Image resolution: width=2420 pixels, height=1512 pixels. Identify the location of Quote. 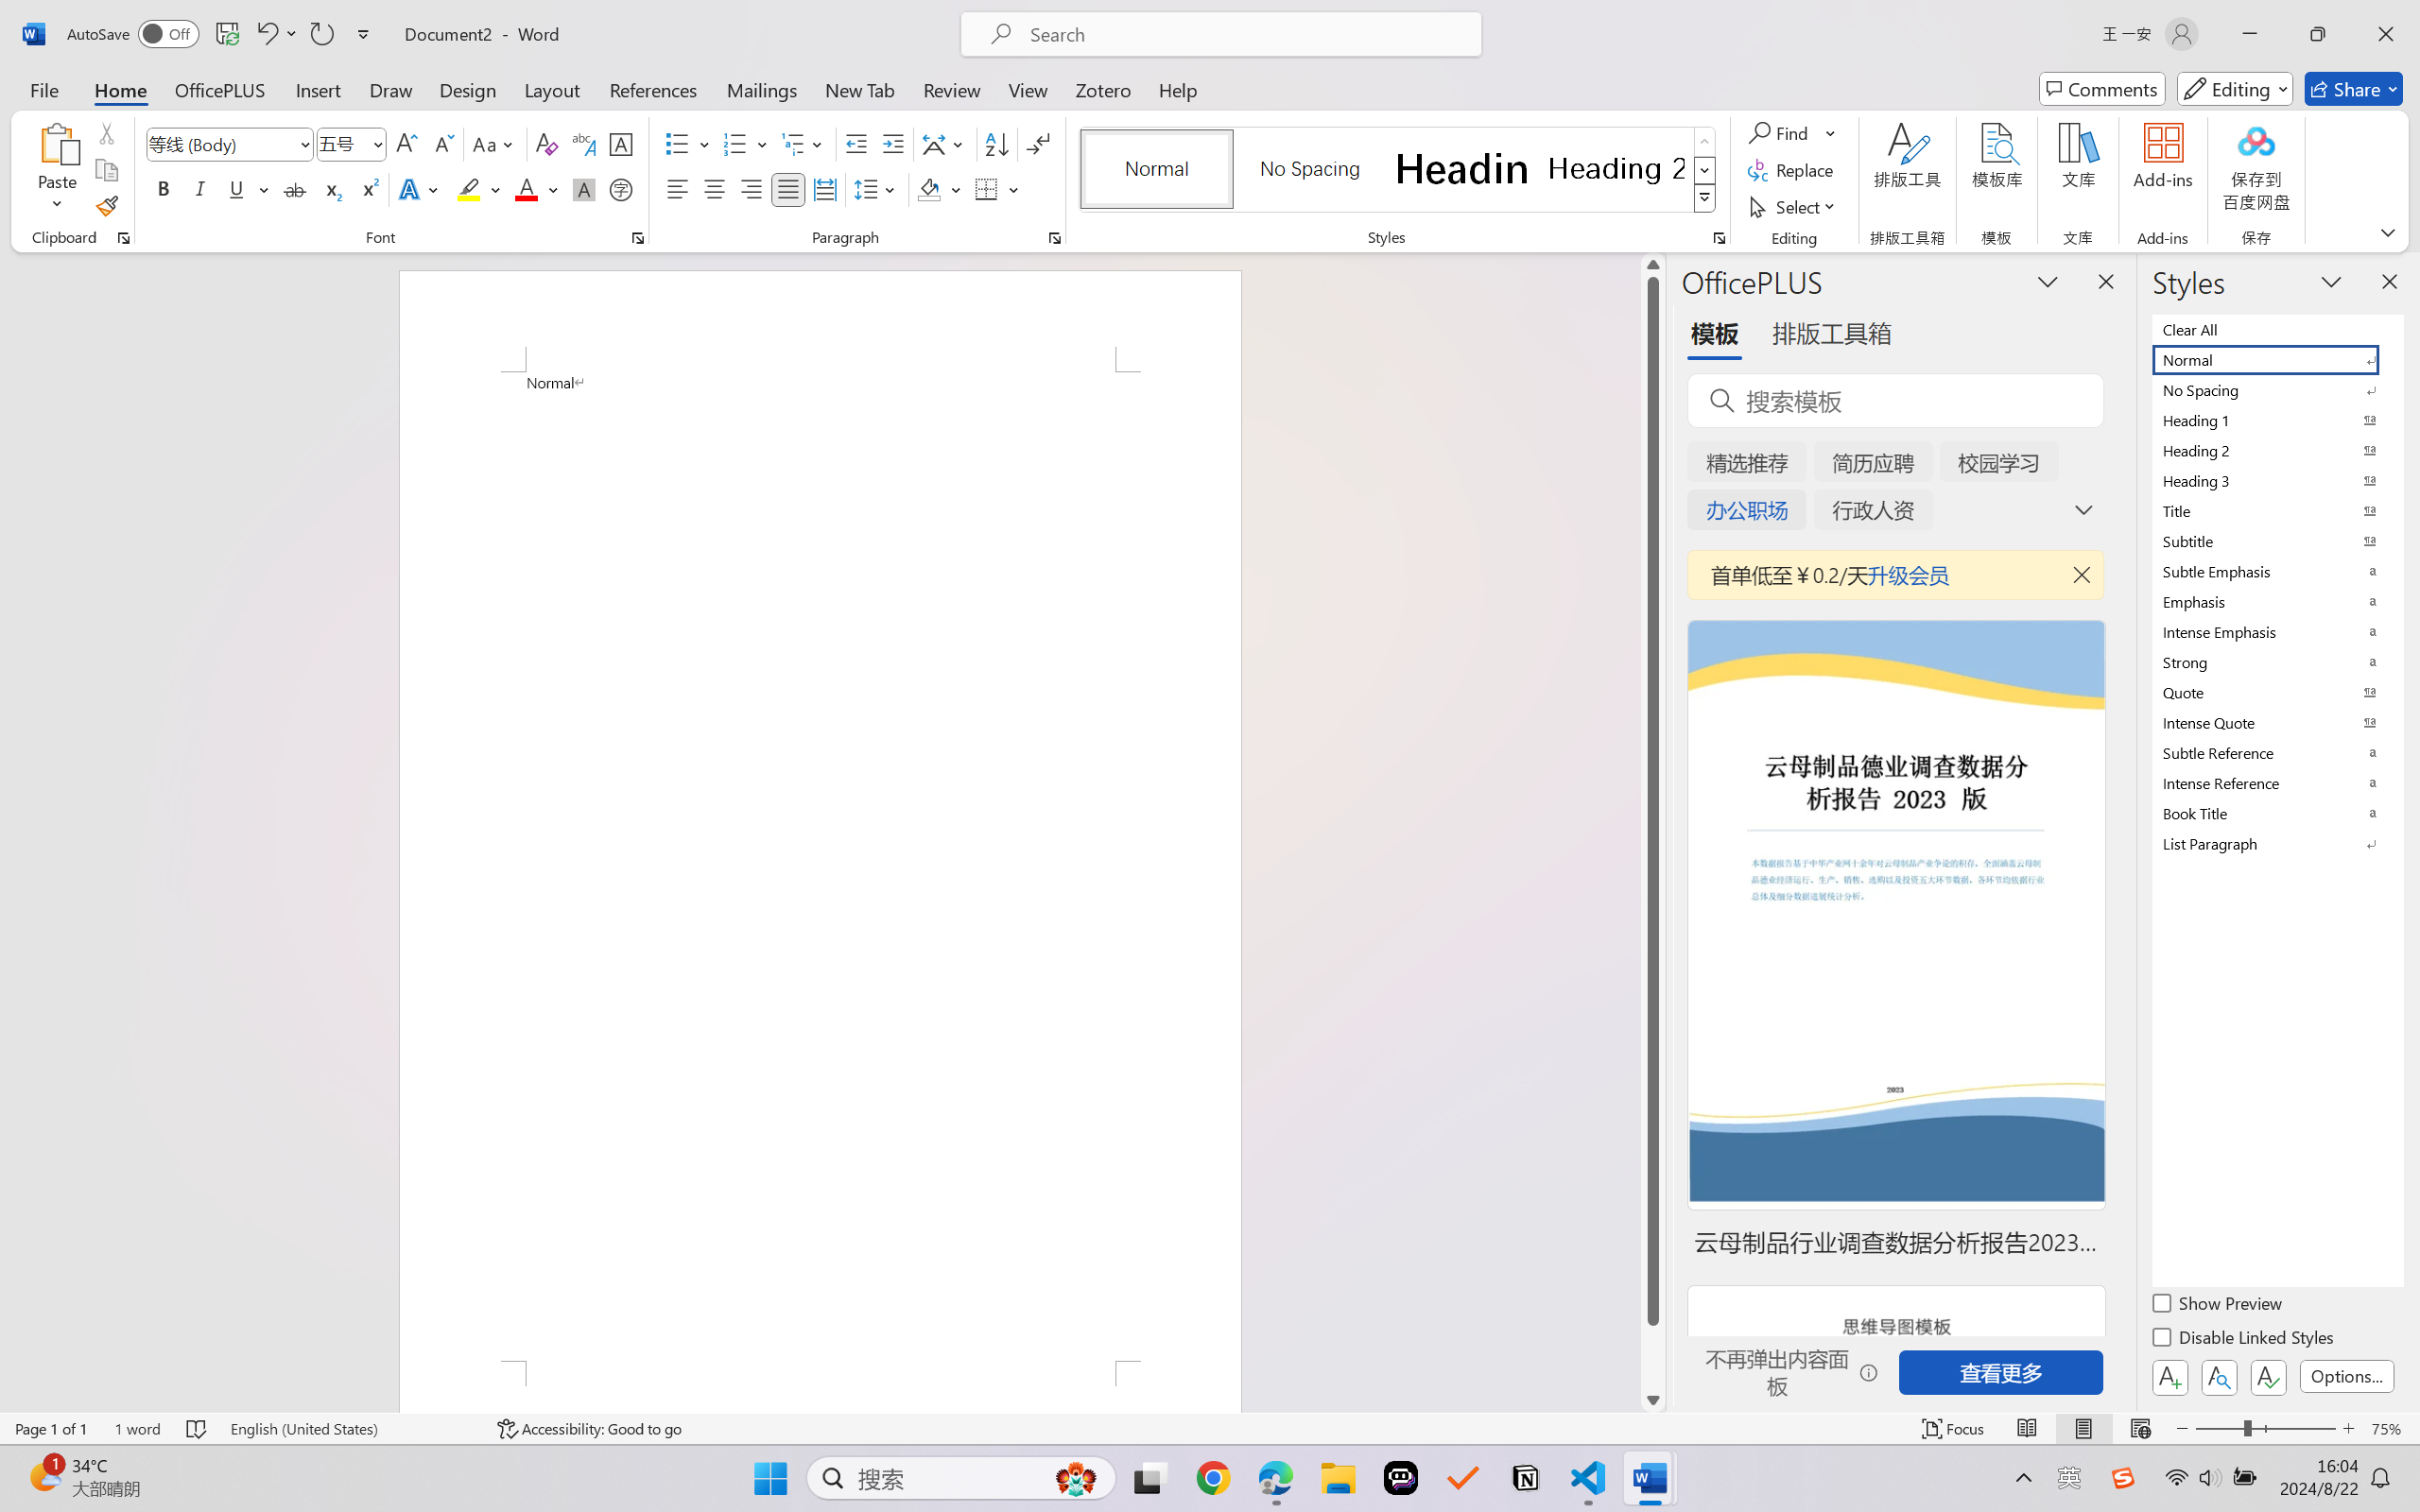
(2276, 692).